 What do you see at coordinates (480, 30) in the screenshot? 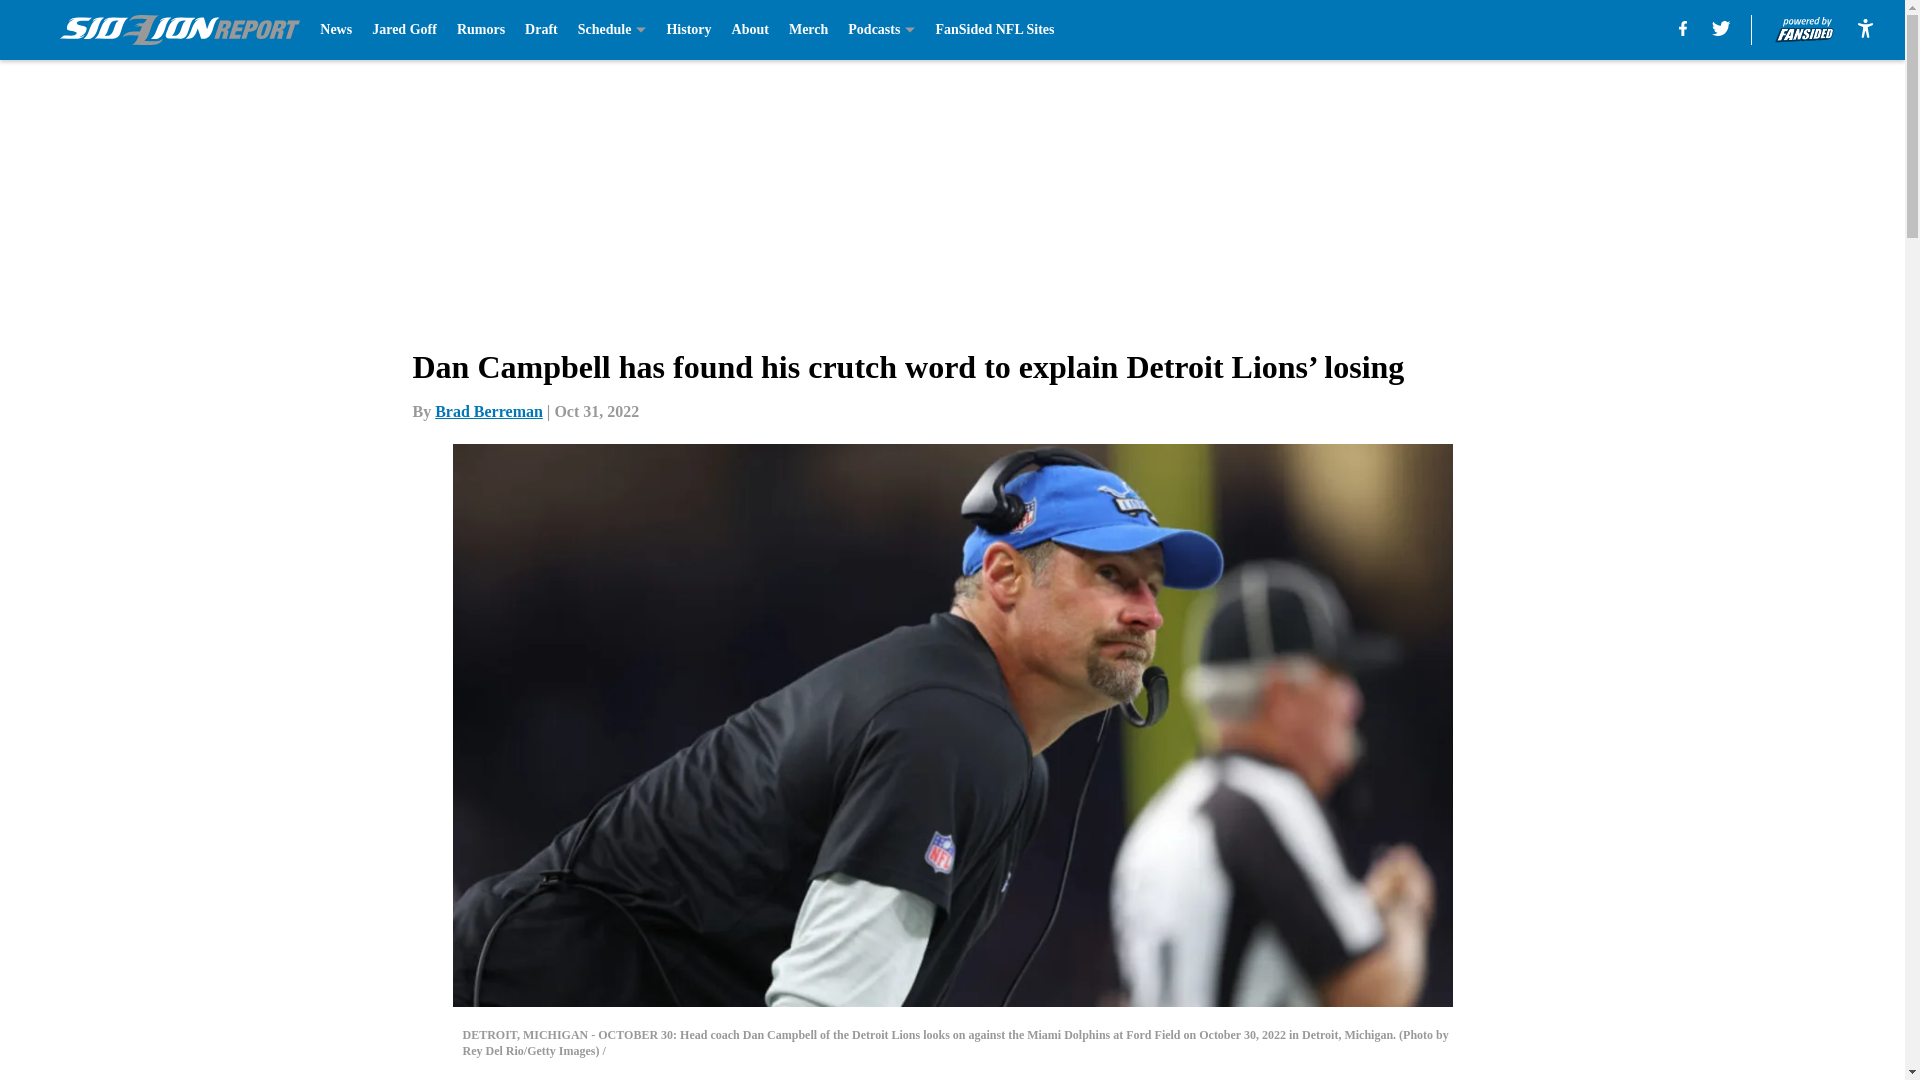
I see `Rumors` at bounding box center [480, 30].